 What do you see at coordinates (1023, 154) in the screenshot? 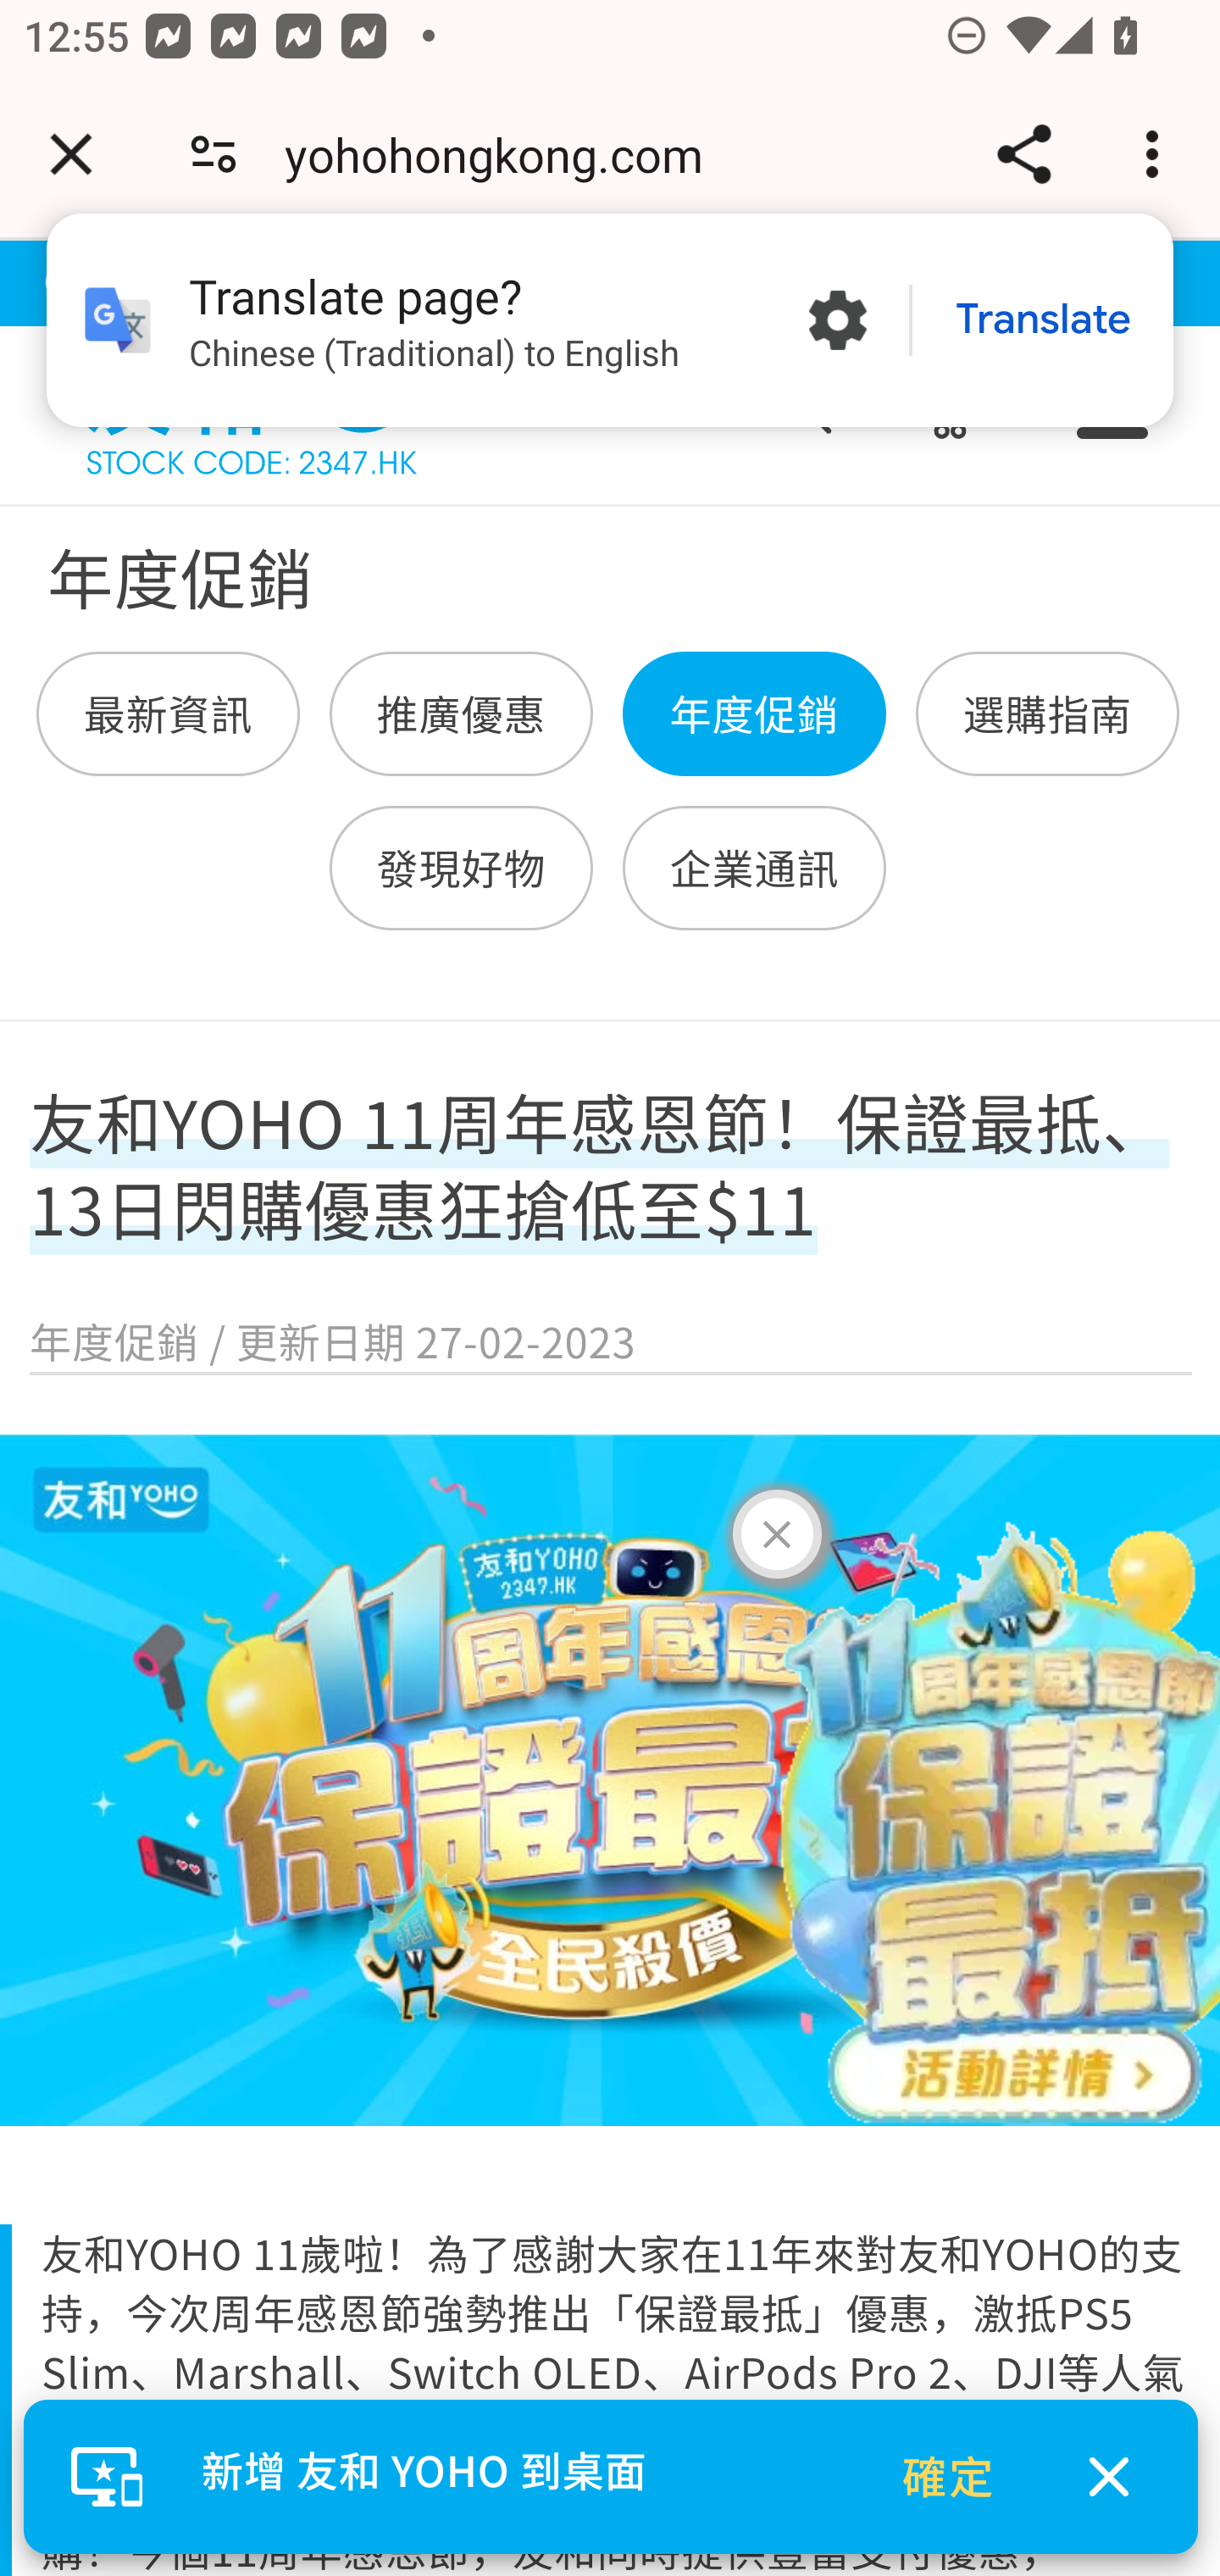
I see `Share` at bounding box center [1023, 154].